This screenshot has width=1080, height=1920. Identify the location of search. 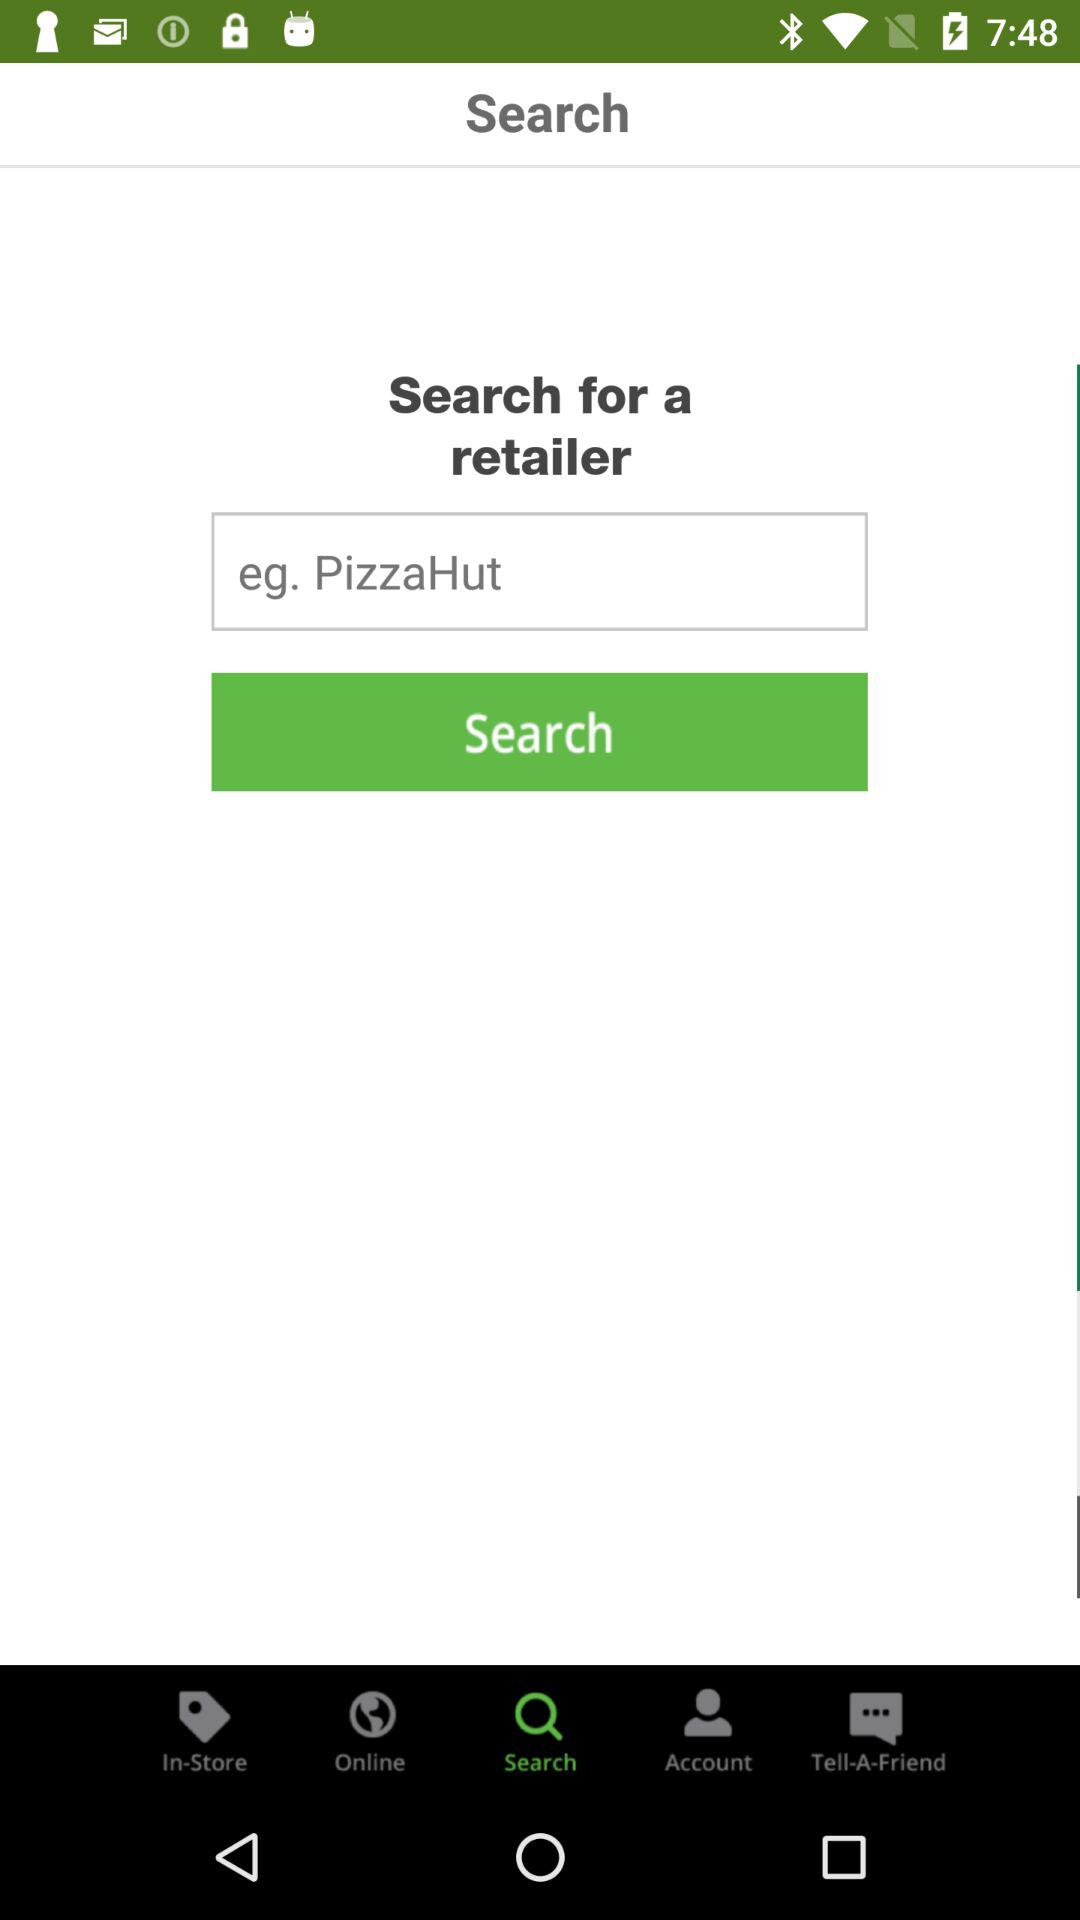
(540, 1730).